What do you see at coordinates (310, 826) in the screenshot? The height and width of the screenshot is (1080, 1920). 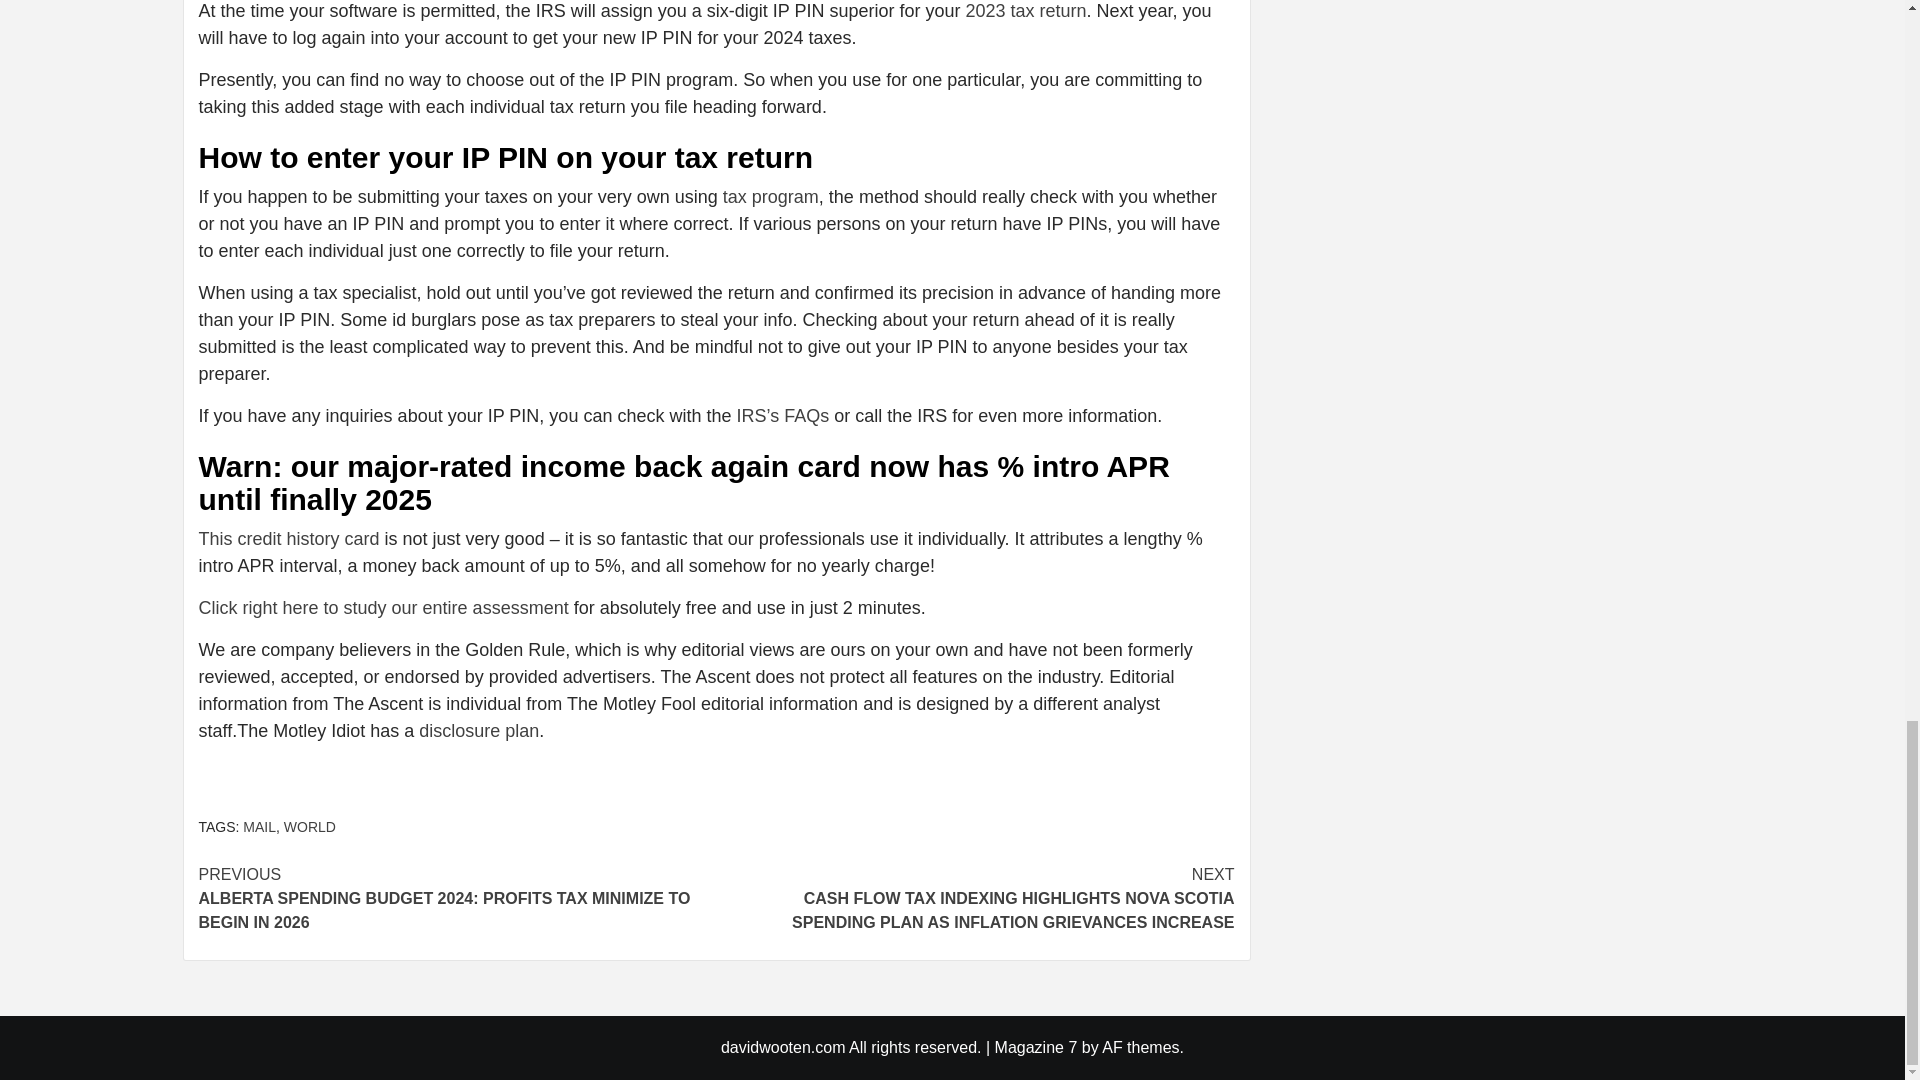 I see `WORLD` at bounding box center [310, 826].